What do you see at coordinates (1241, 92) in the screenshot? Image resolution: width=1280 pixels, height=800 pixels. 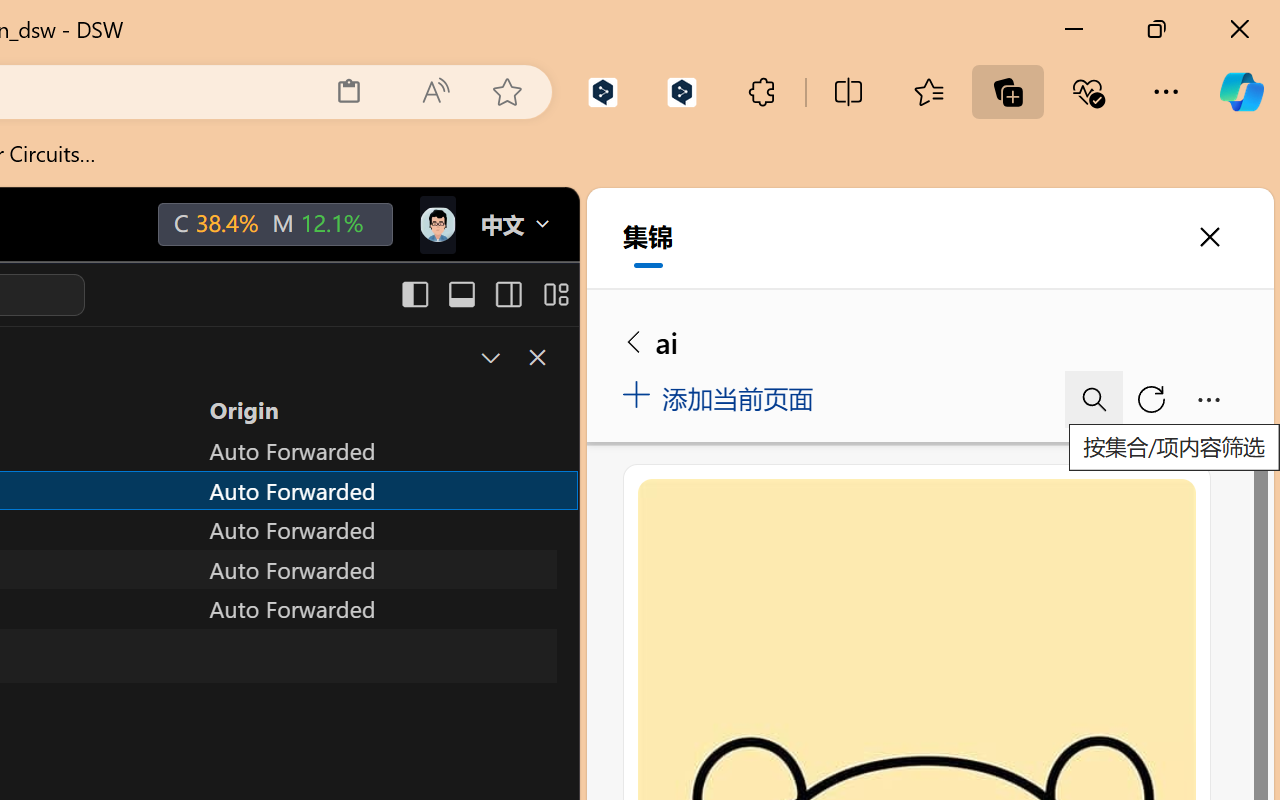 I see `Copilot (Ctrl+Shift+.)` at bounding box center [1241, 92].